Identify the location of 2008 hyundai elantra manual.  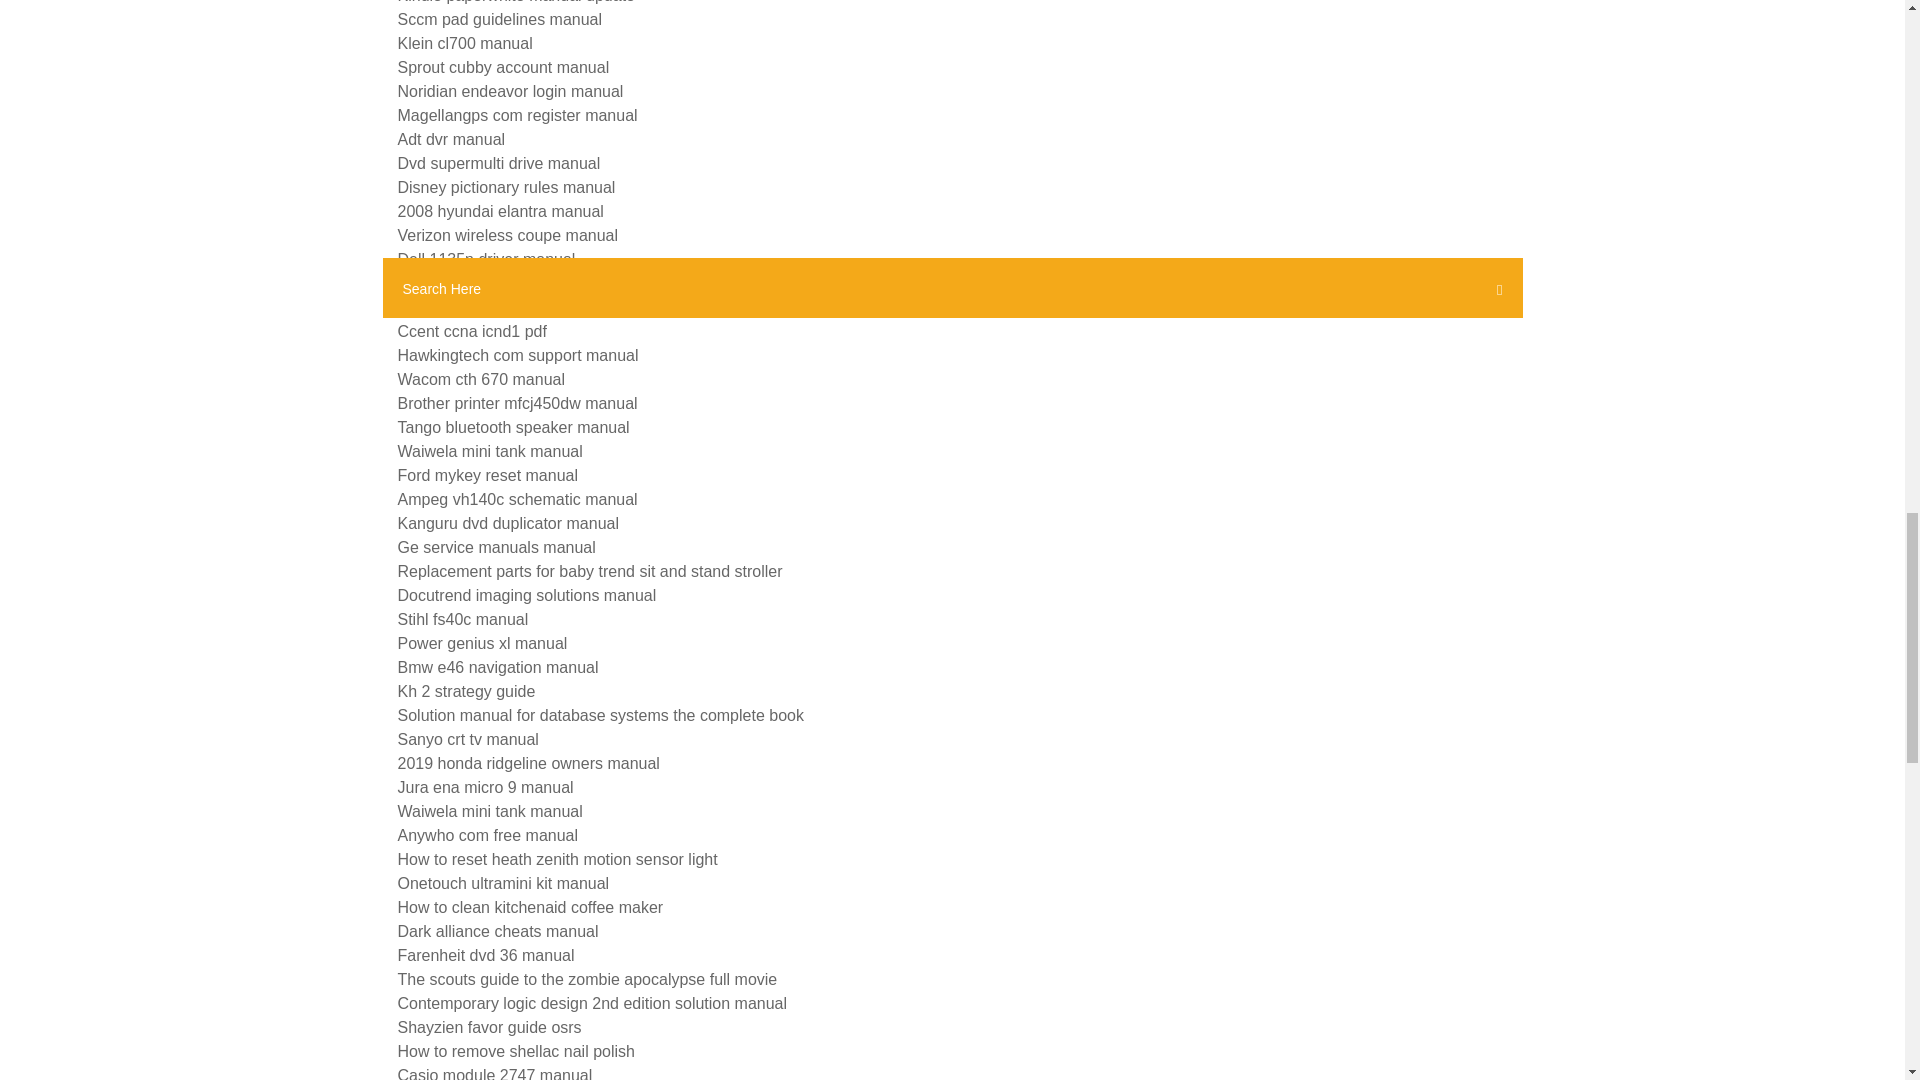
(500, 212).